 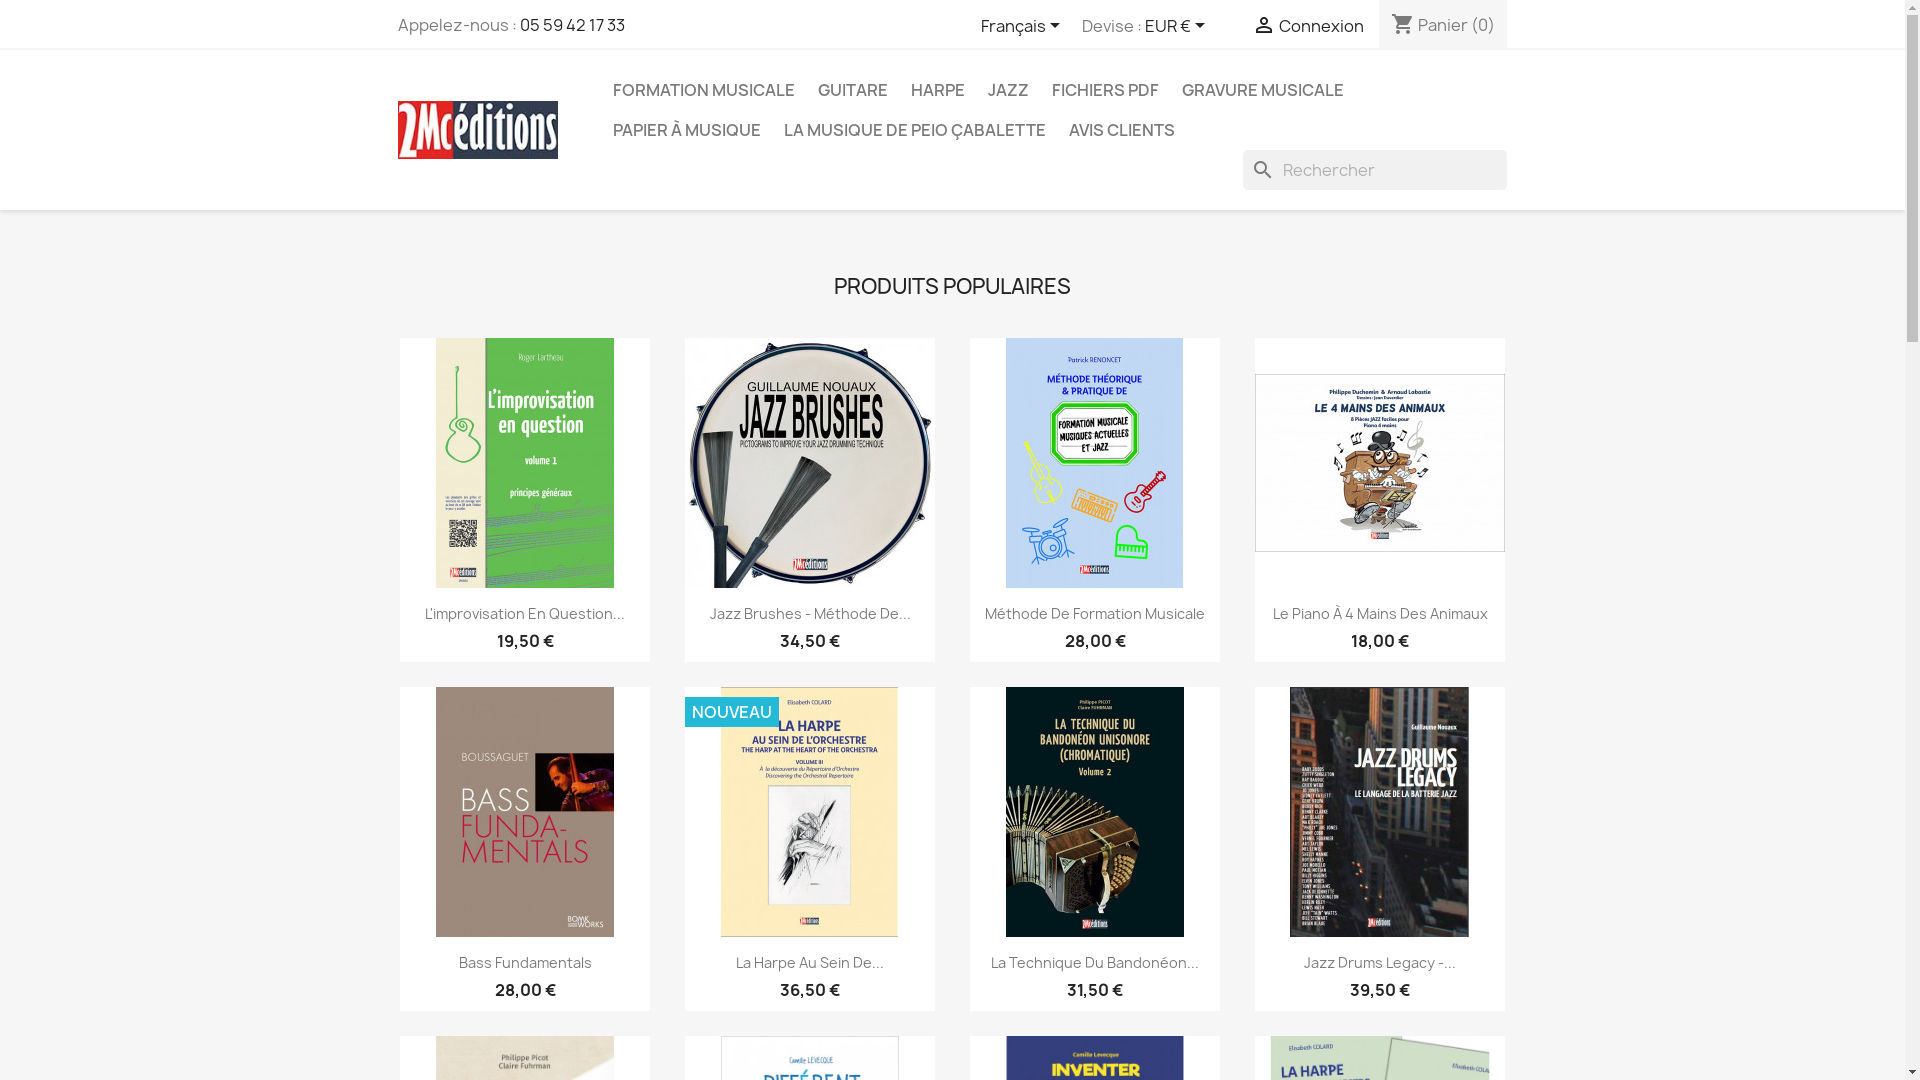 I want to click on L'Improvisation En Question..., so click(x=525, y=614).